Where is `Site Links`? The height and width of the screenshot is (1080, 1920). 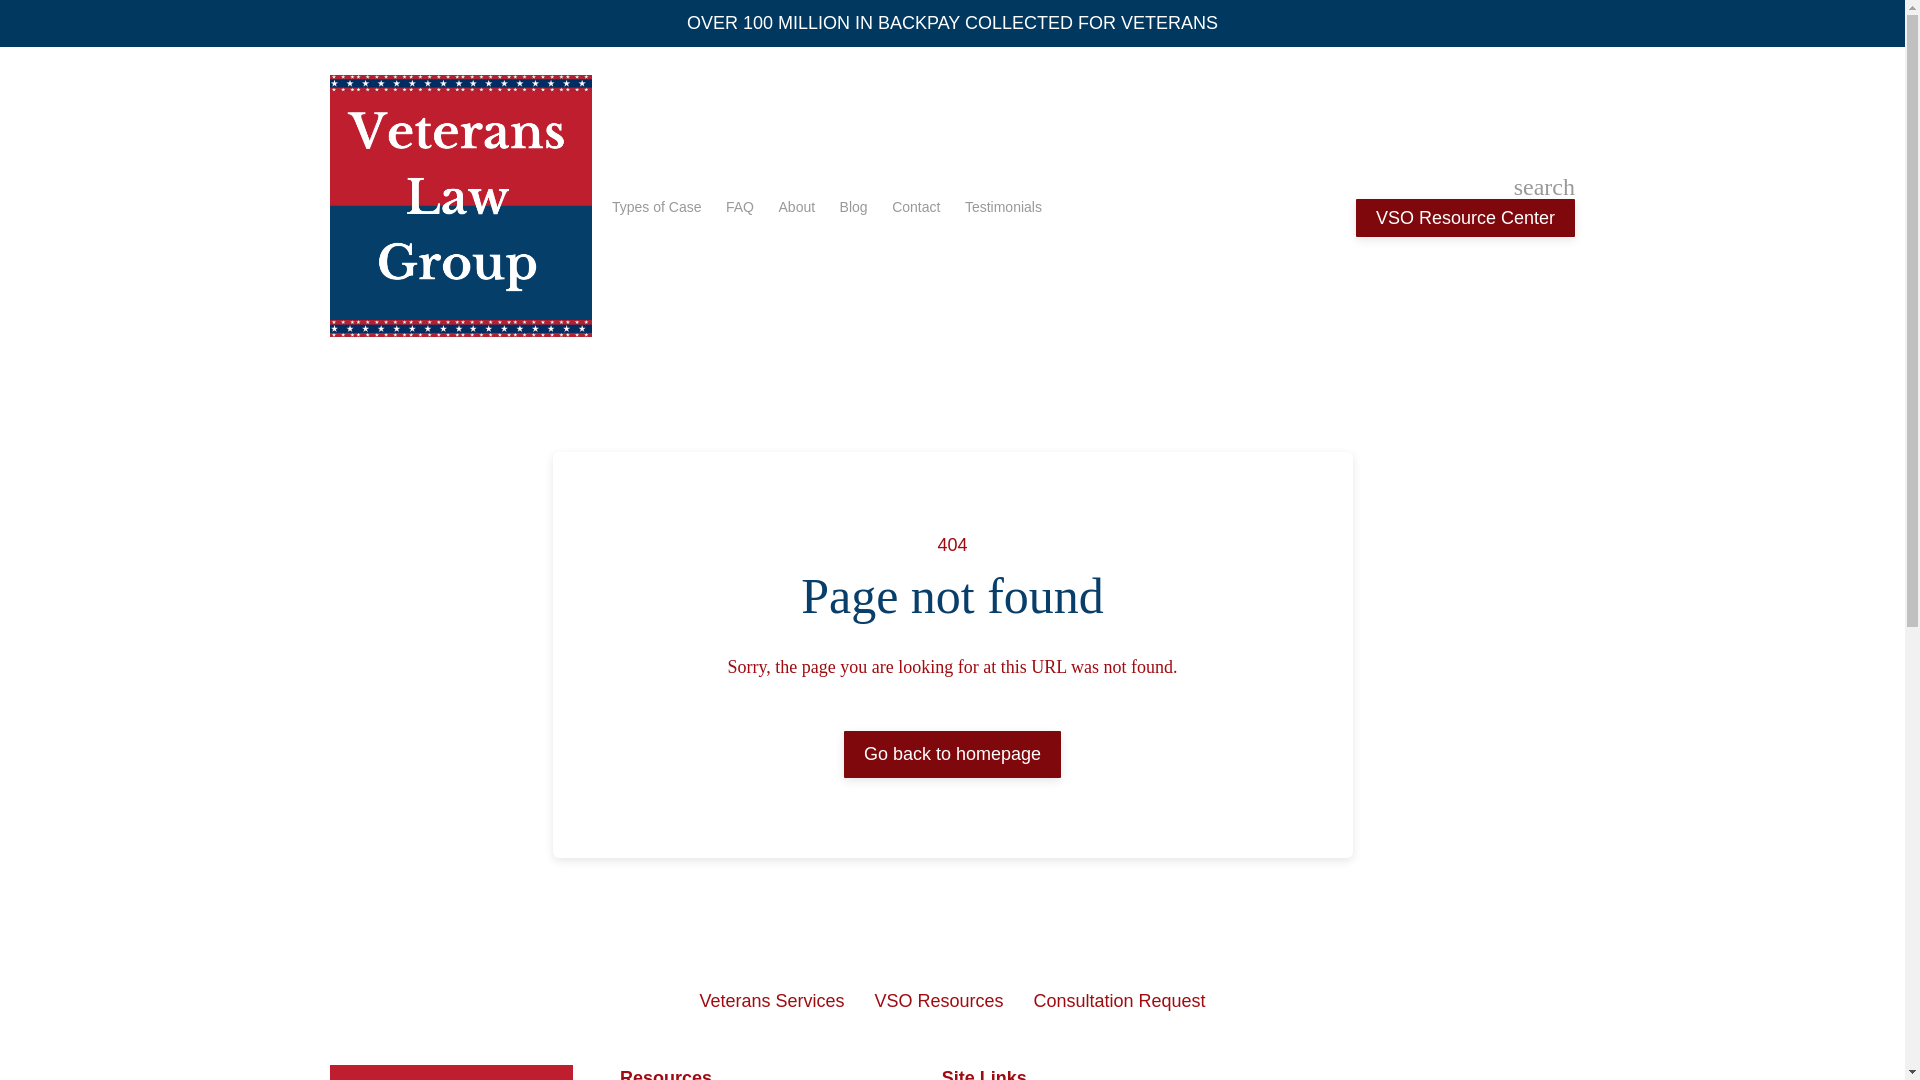 Site Links is located at coordinates (1093, 1072).